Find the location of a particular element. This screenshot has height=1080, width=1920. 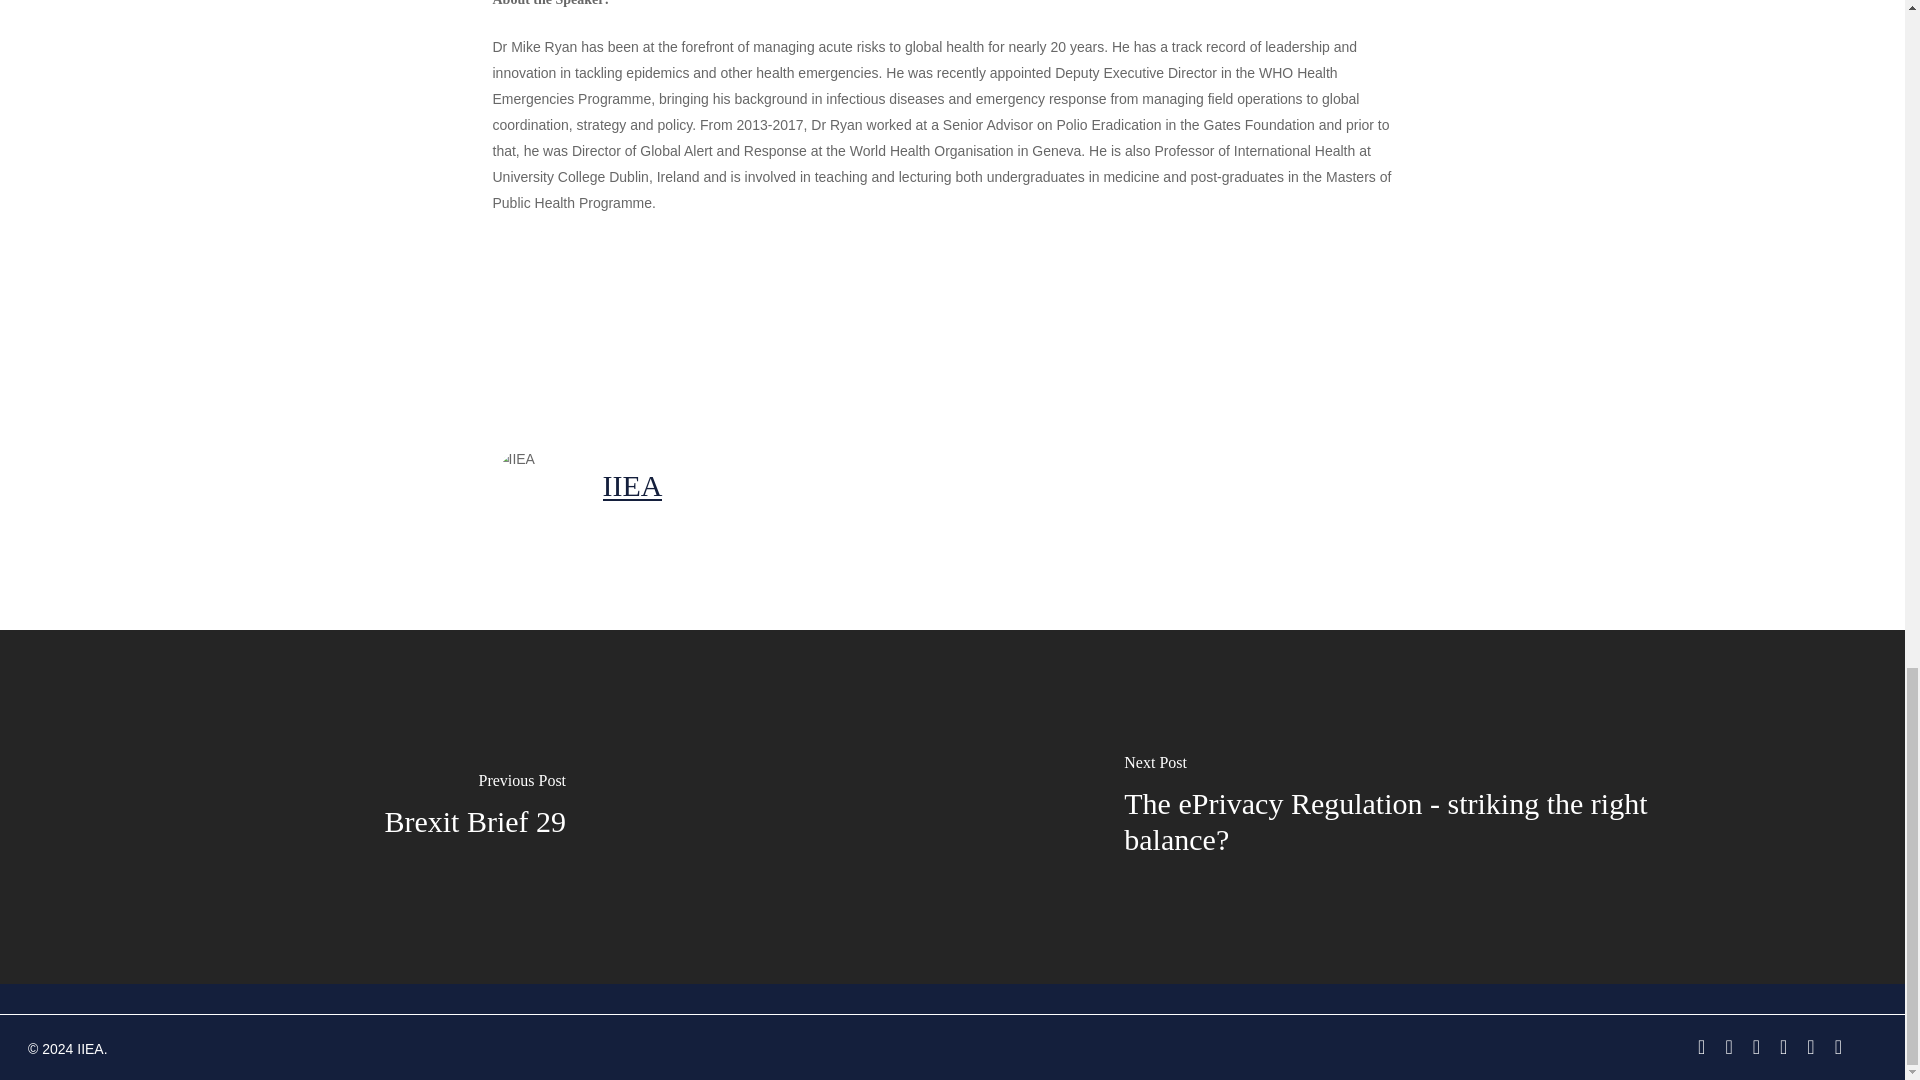

Tweet is located at coordinates (672, 325).